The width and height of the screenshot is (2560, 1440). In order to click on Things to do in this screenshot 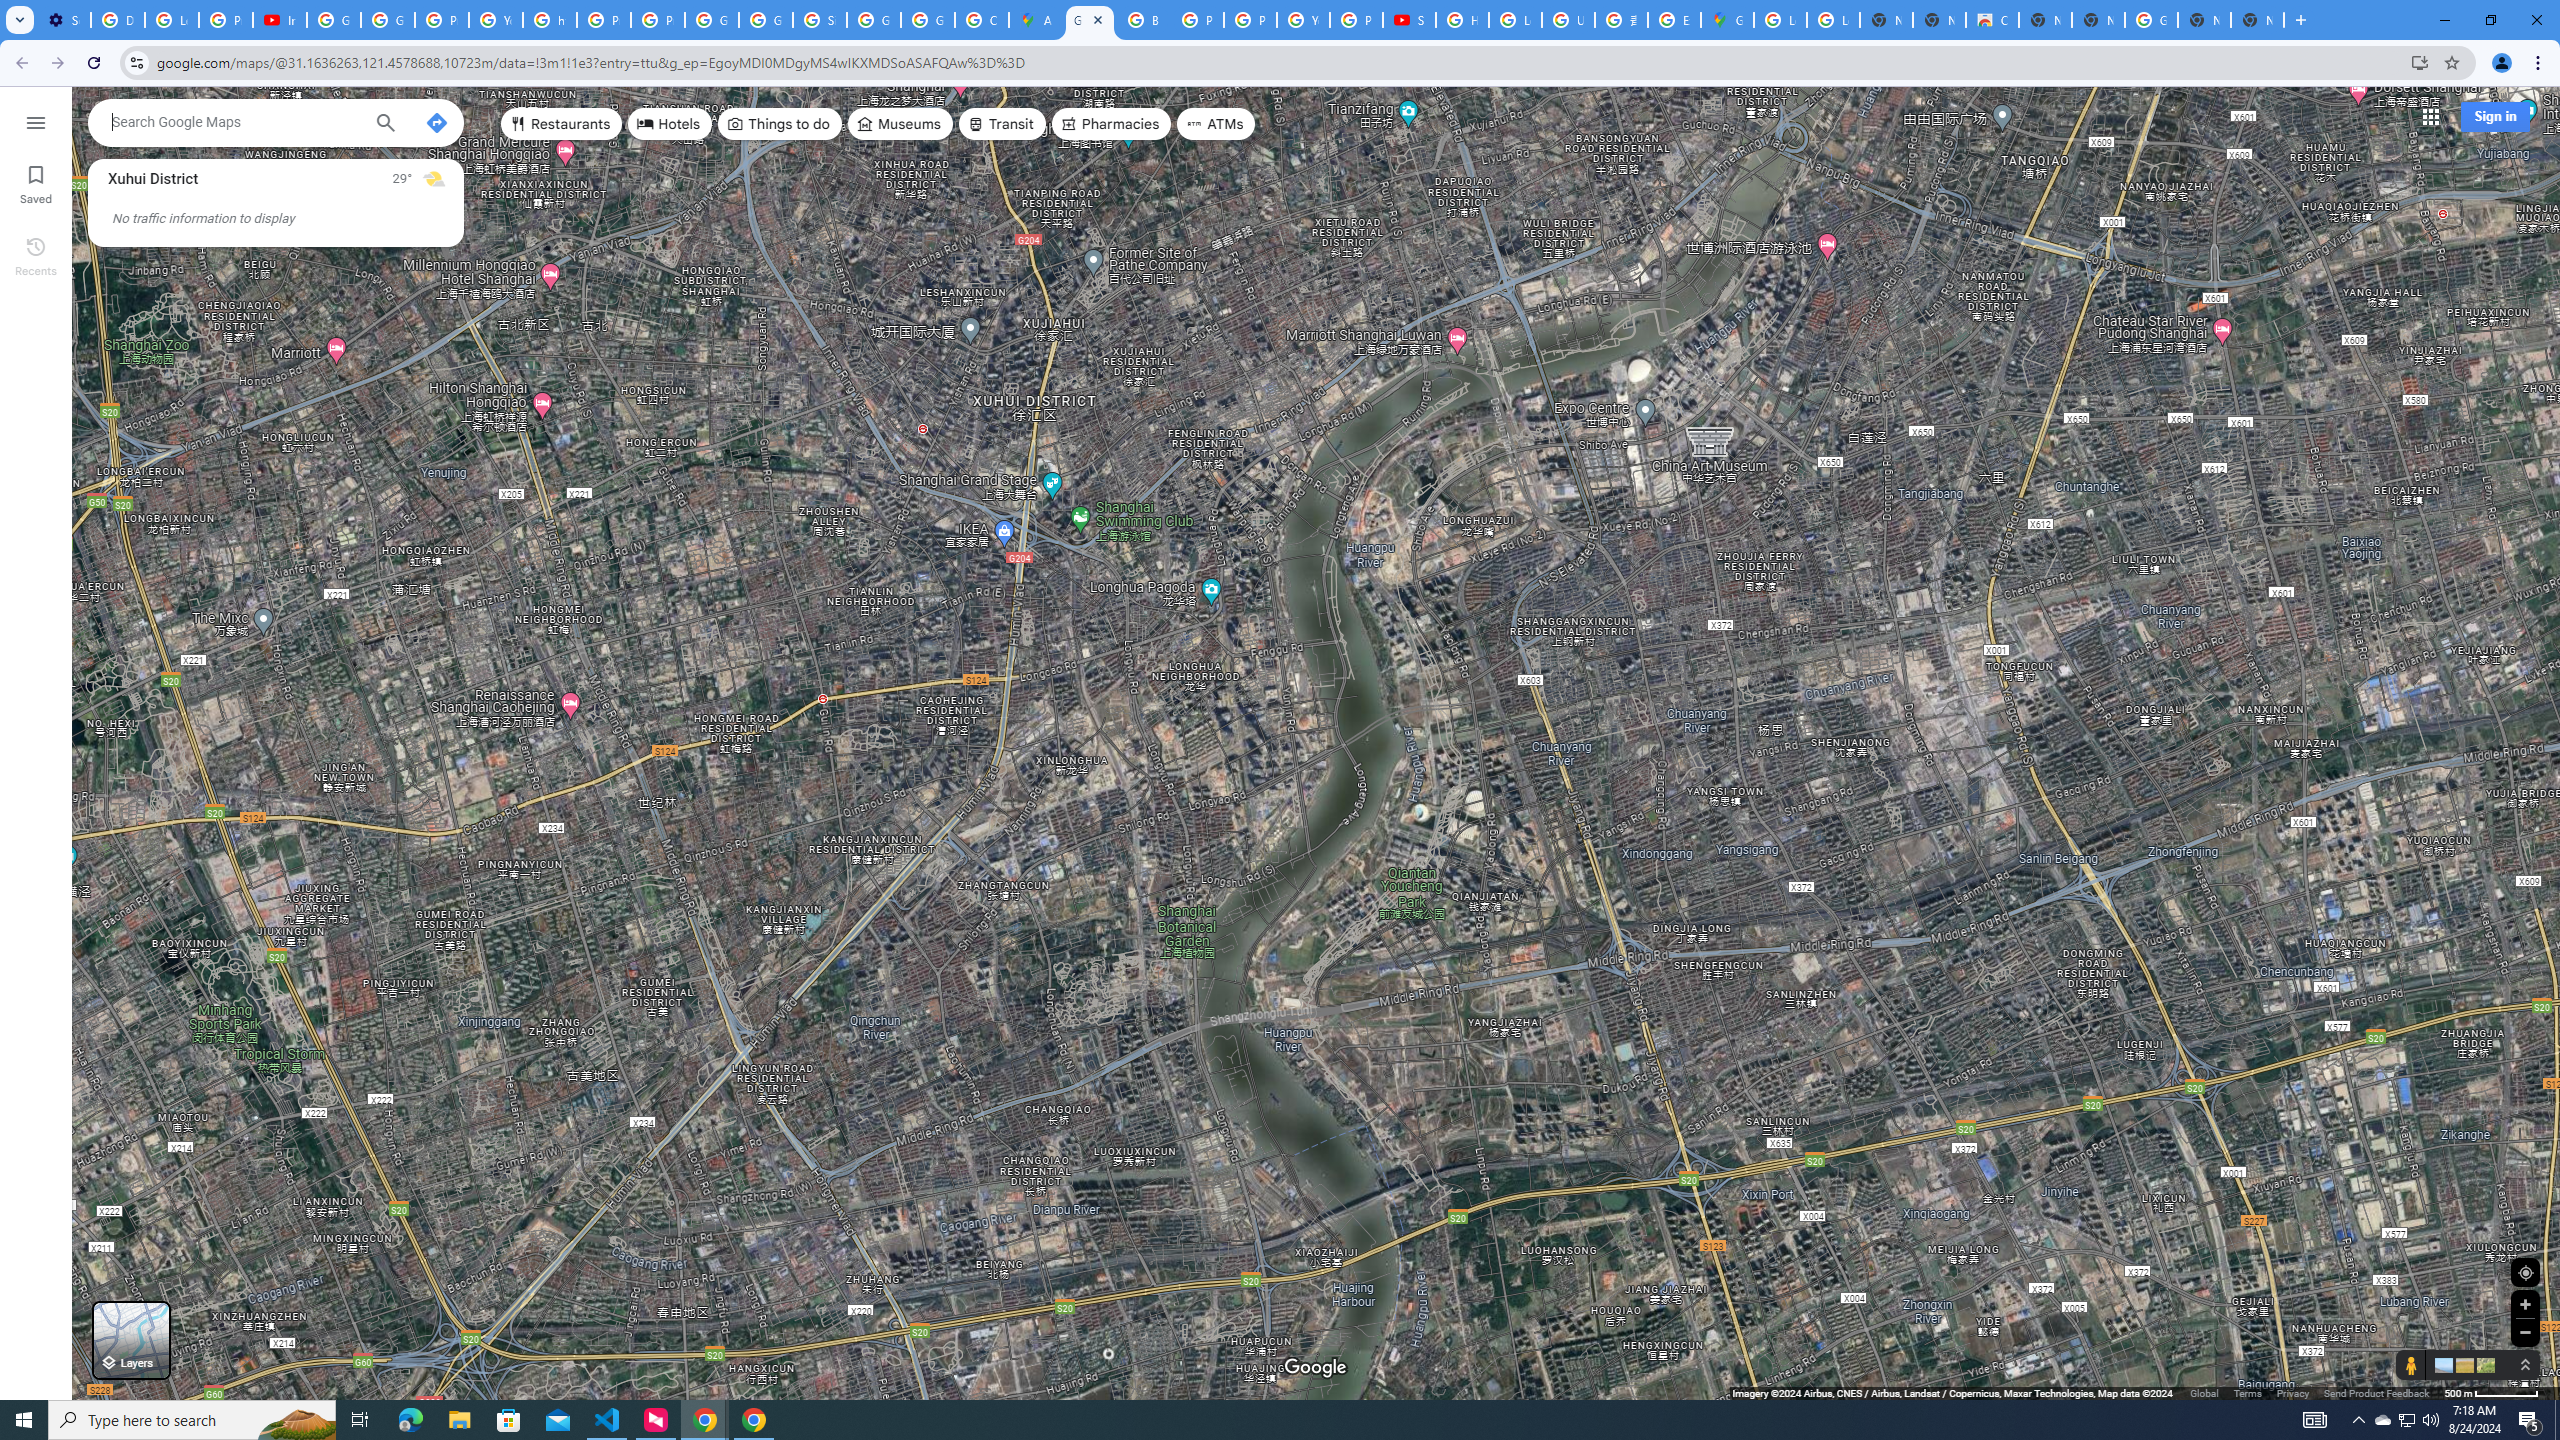, I will do `click(779, 124)`.